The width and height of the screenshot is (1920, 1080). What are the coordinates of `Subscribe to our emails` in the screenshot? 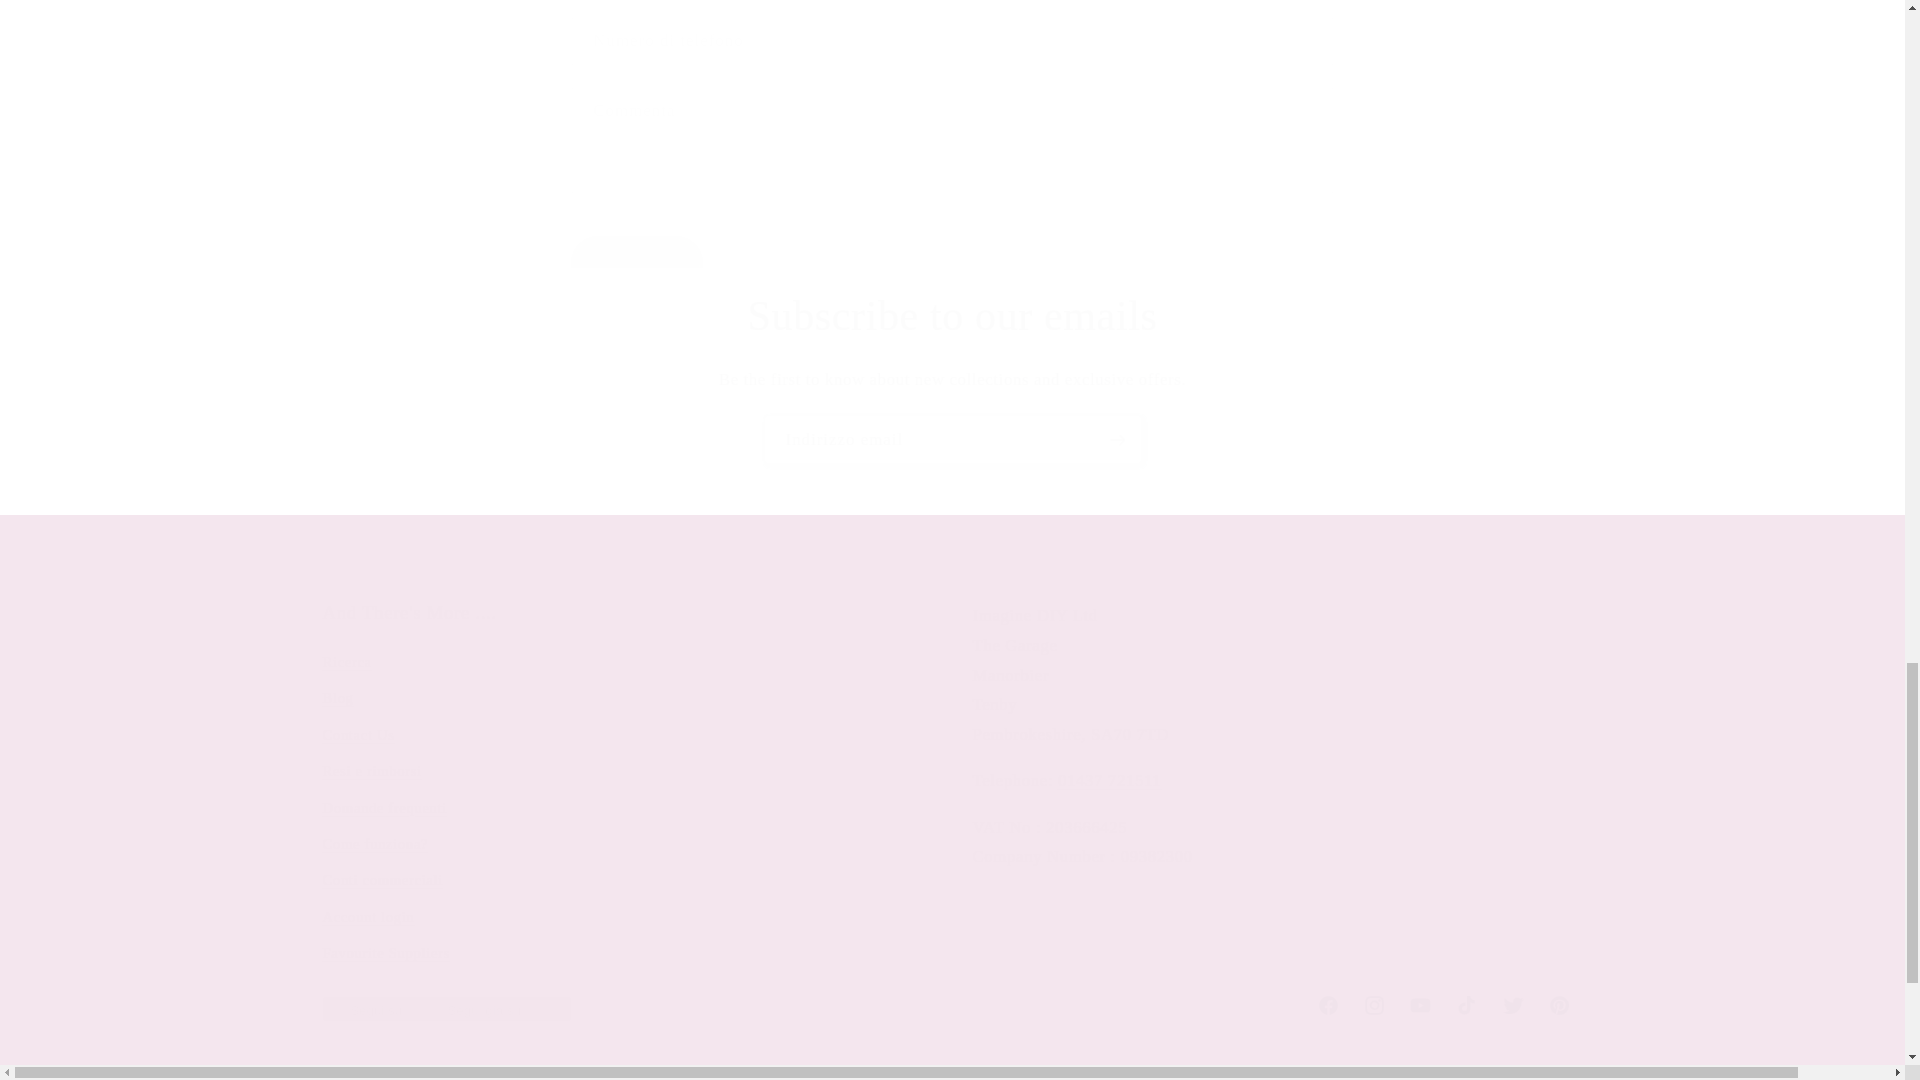 It's located at (952, 316).